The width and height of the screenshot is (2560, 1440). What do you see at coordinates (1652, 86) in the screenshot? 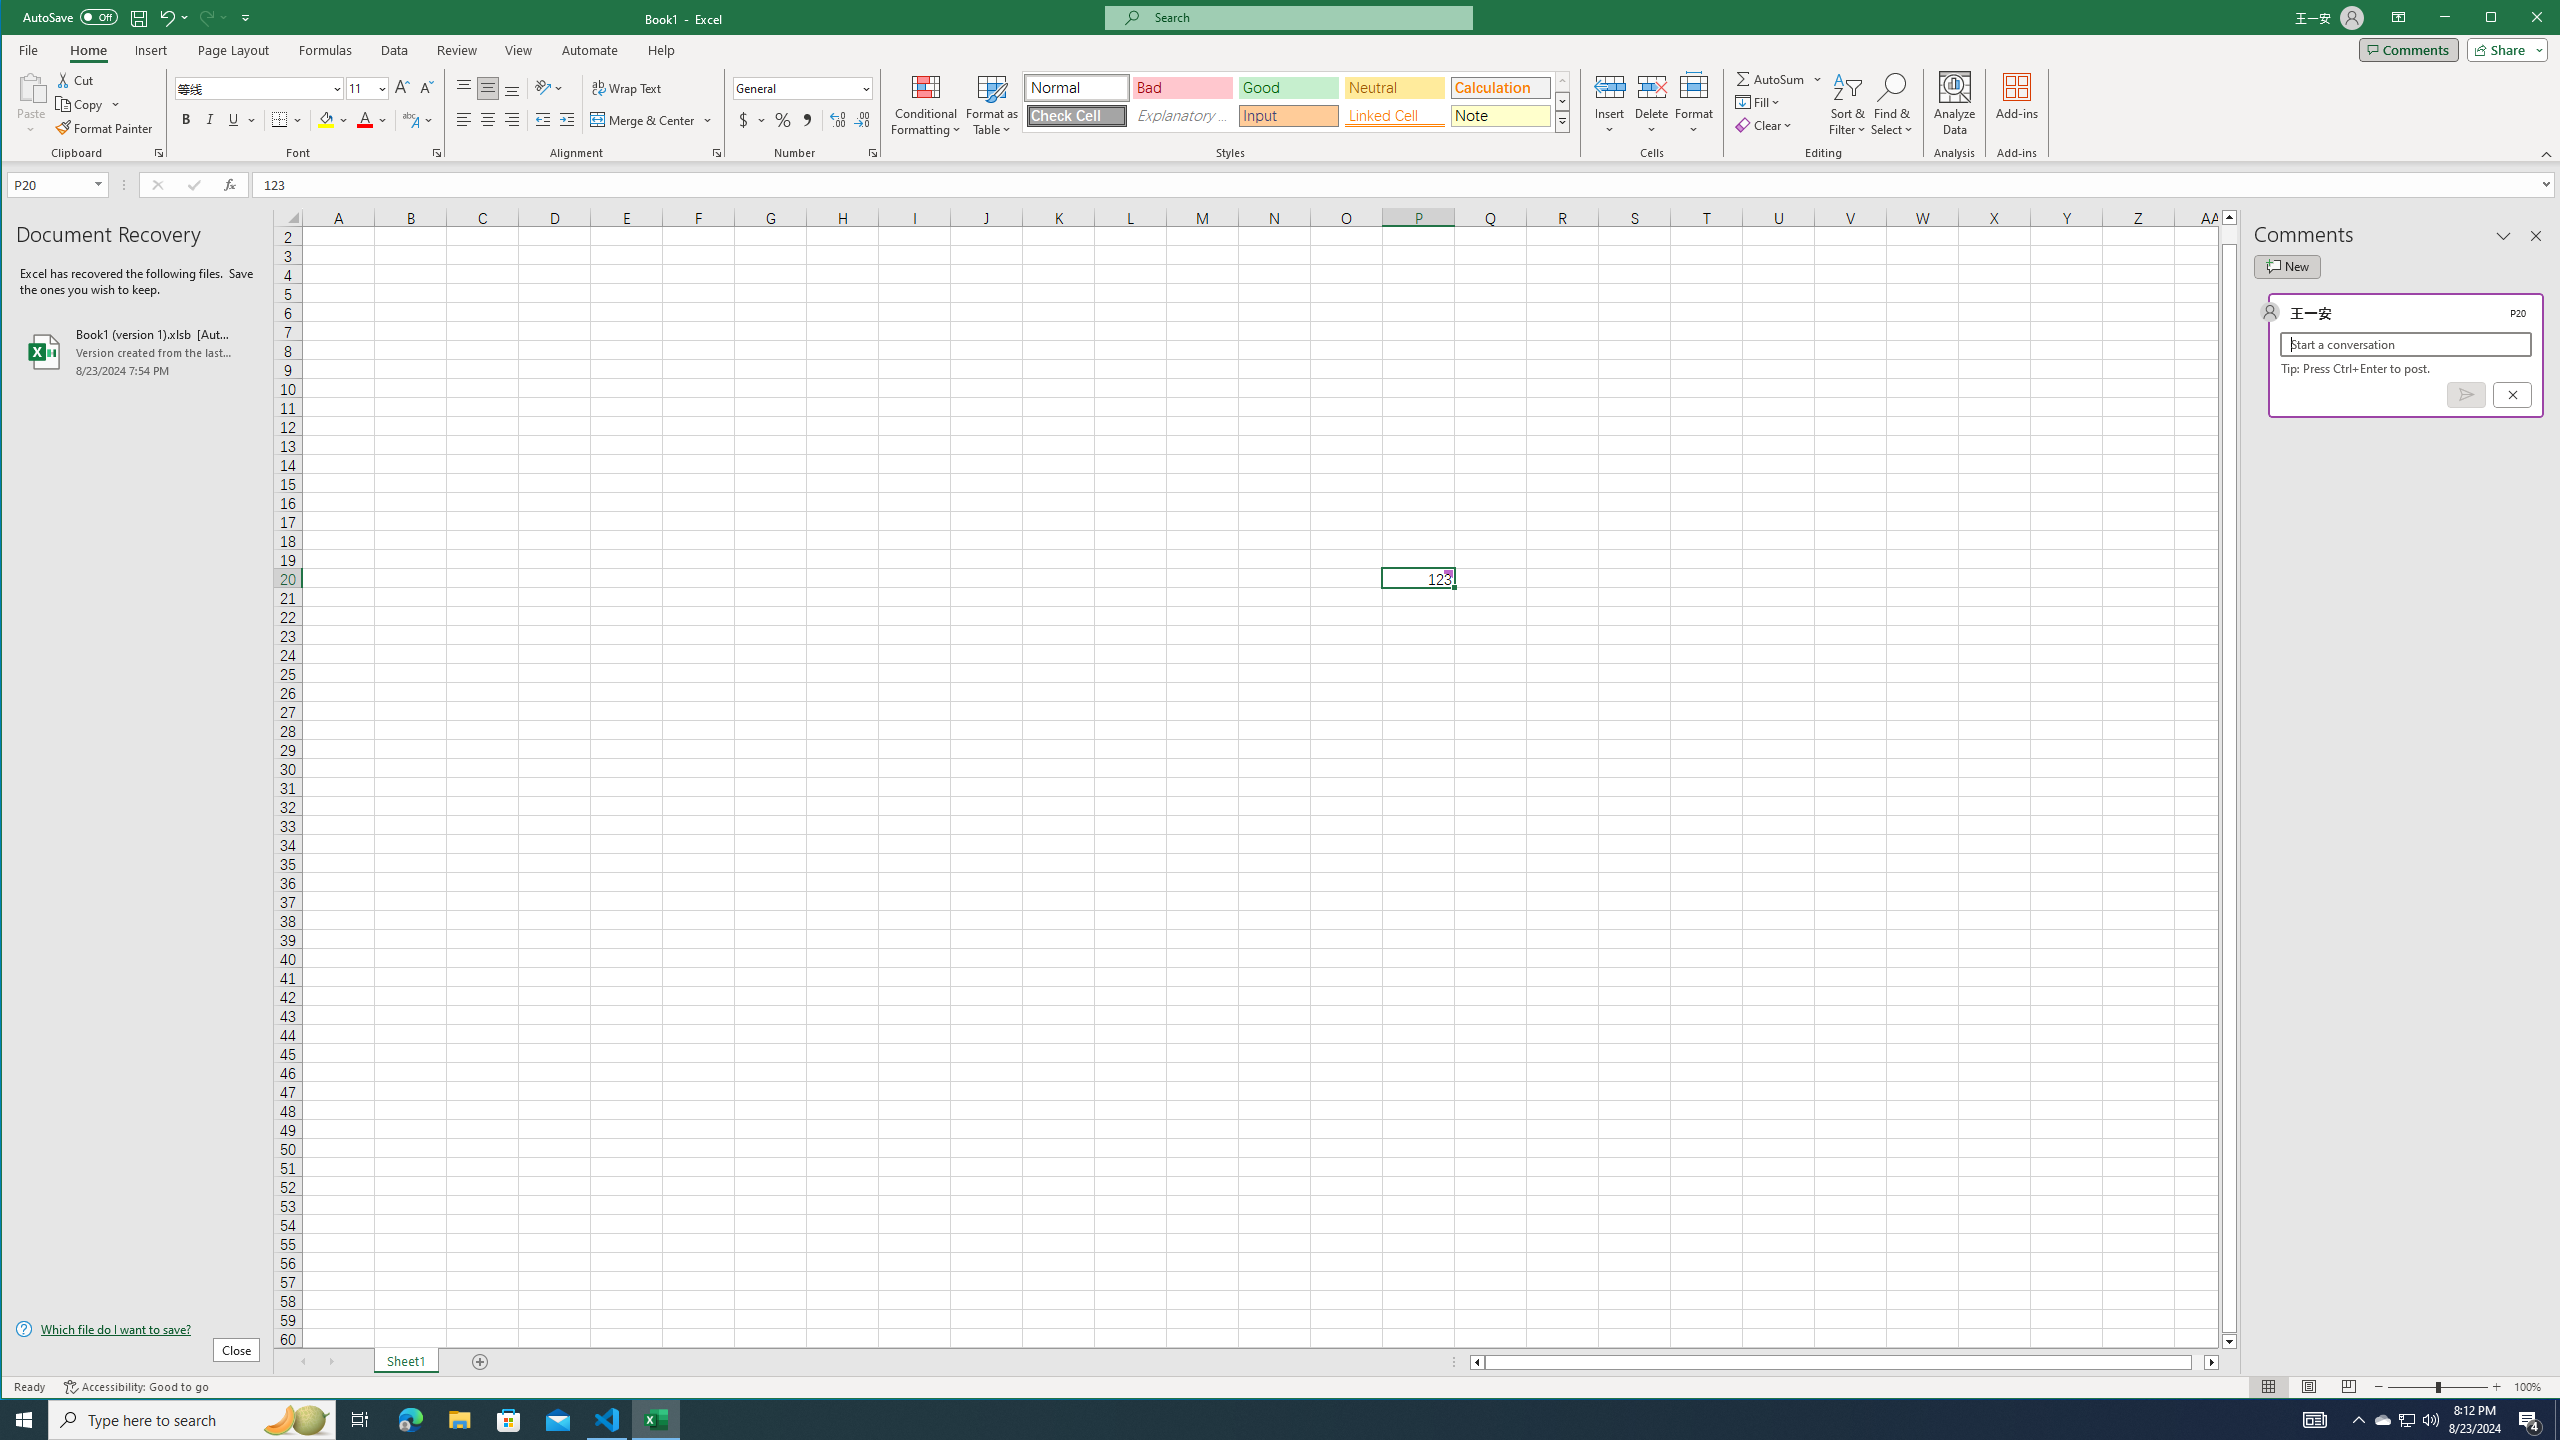
I see `Delete Cells...` at bounding box center [1652, 86].